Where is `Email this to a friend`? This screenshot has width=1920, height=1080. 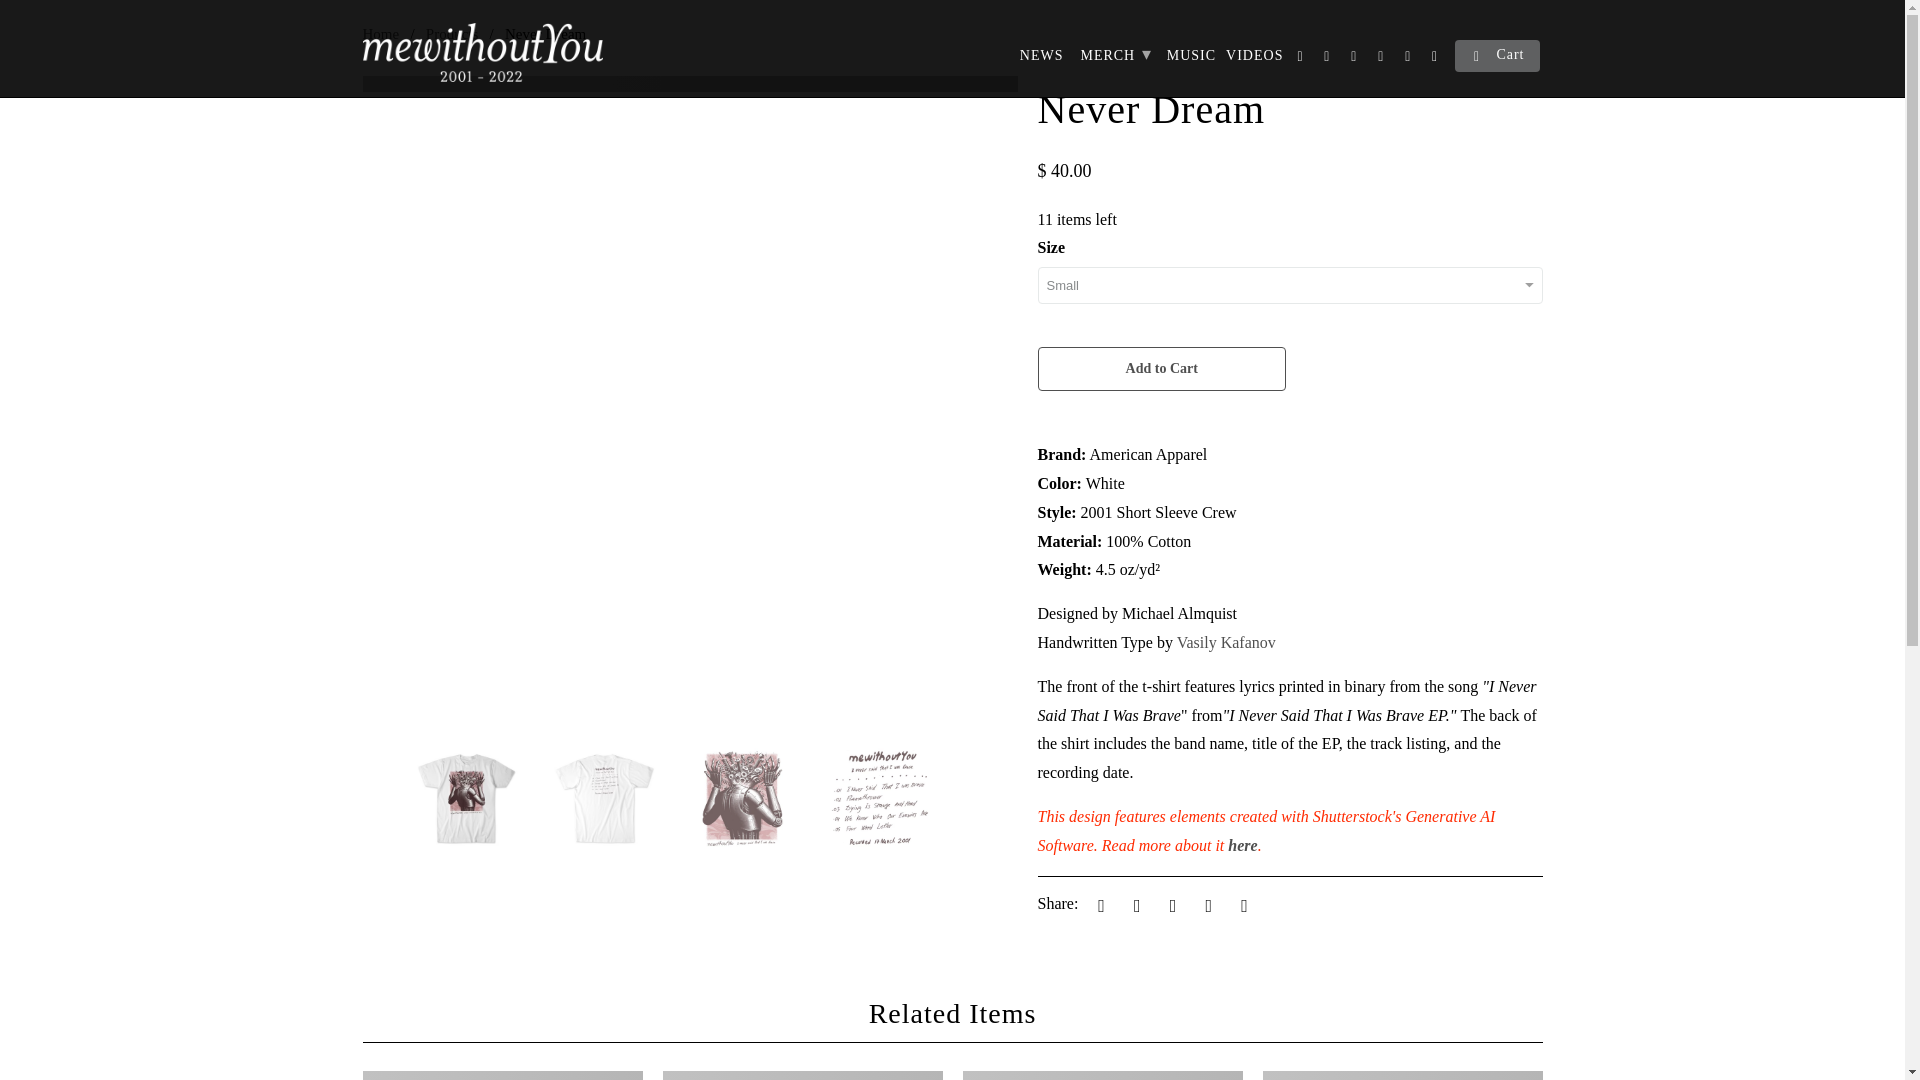
Email this to a friend is located at coordinates (1240, 904).